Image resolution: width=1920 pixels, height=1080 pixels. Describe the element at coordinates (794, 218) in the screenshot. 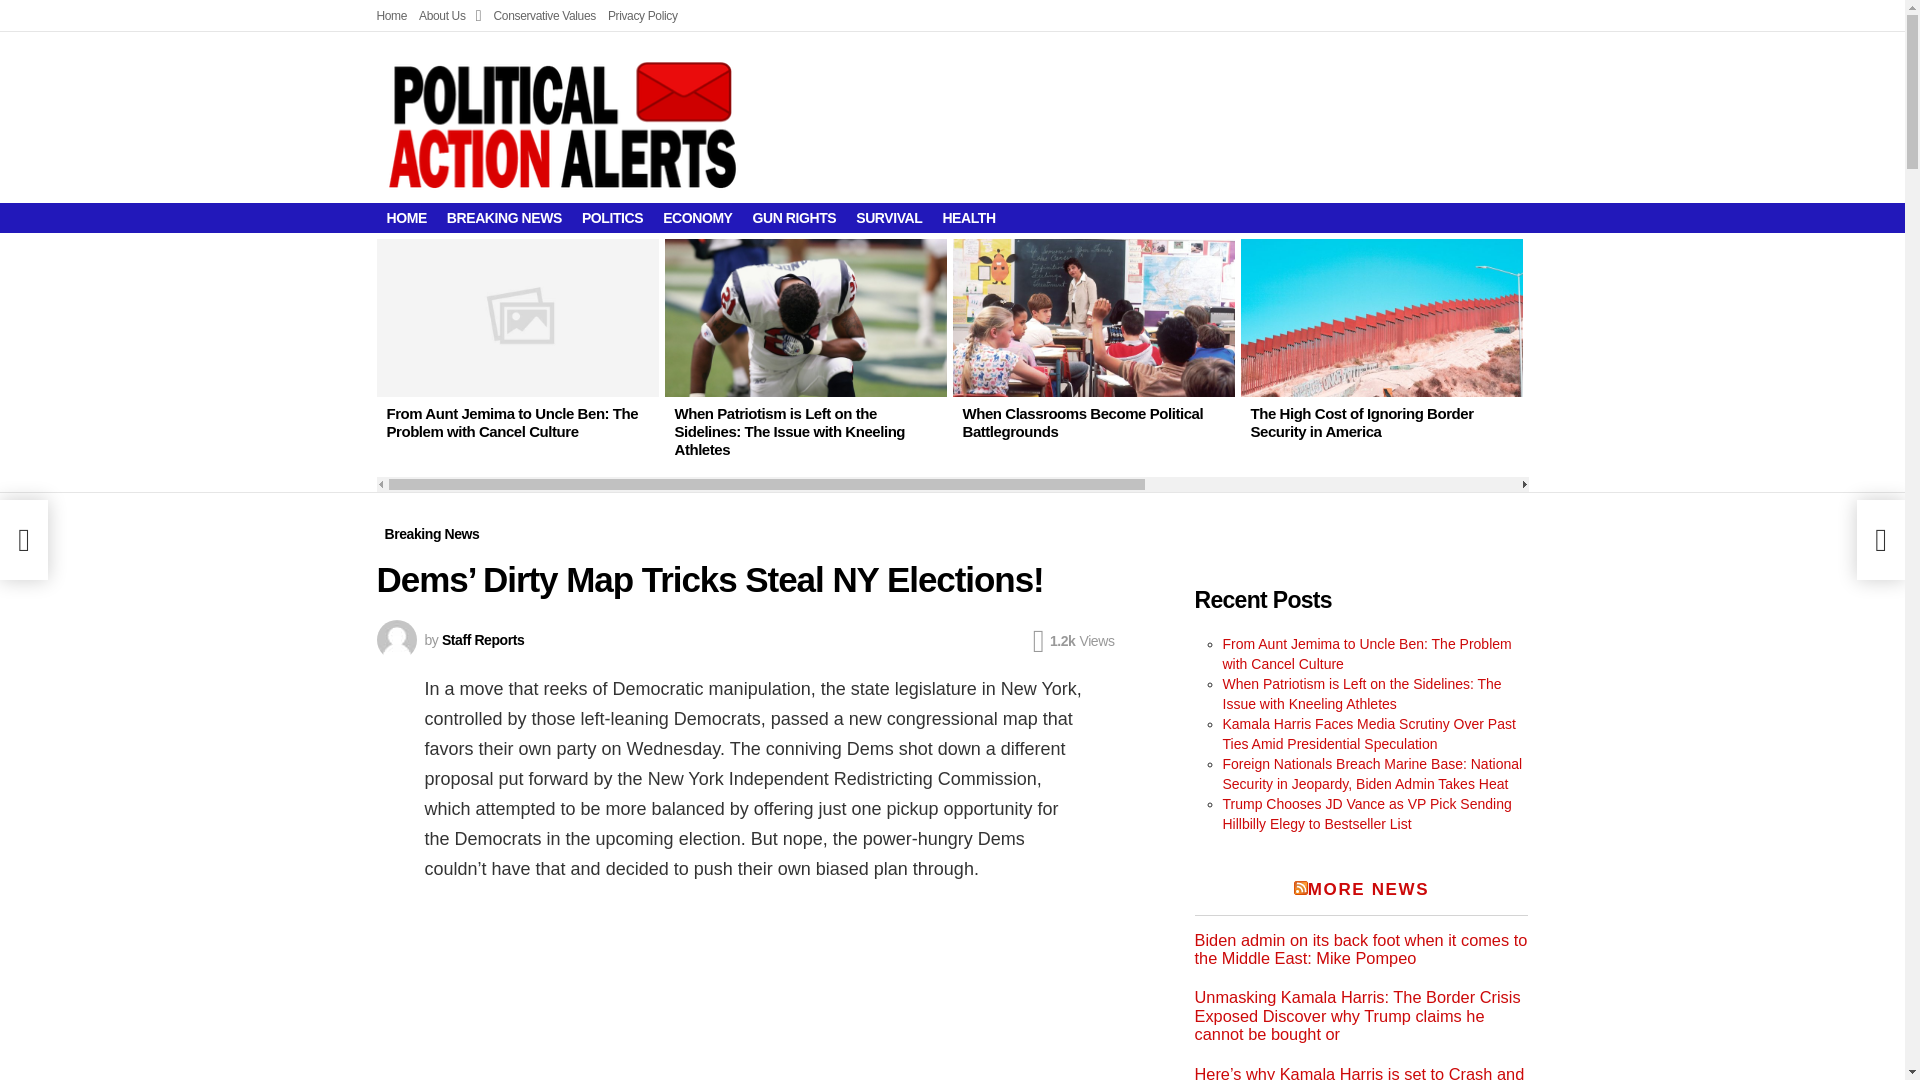

I see `GUN RIGHTS` at that location.